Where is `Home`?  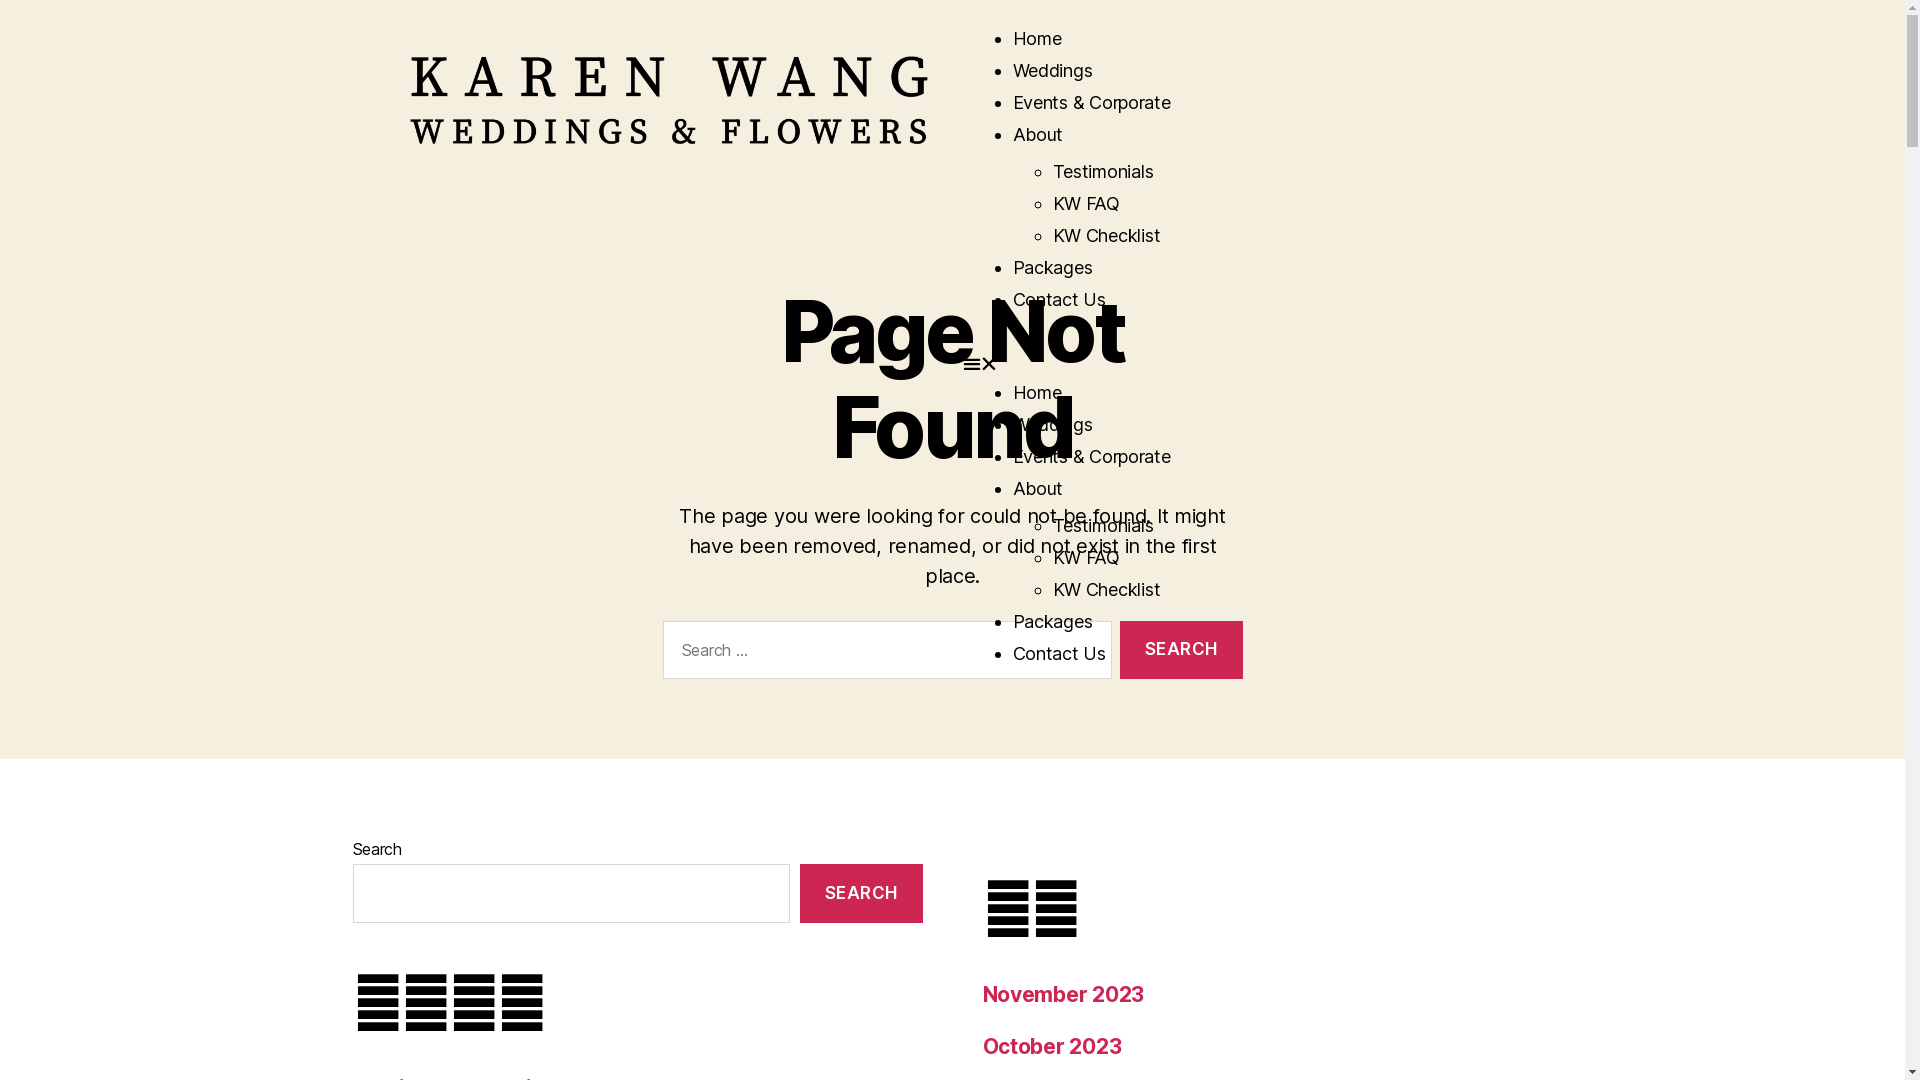 Home is located at coordinates (1036, 38).